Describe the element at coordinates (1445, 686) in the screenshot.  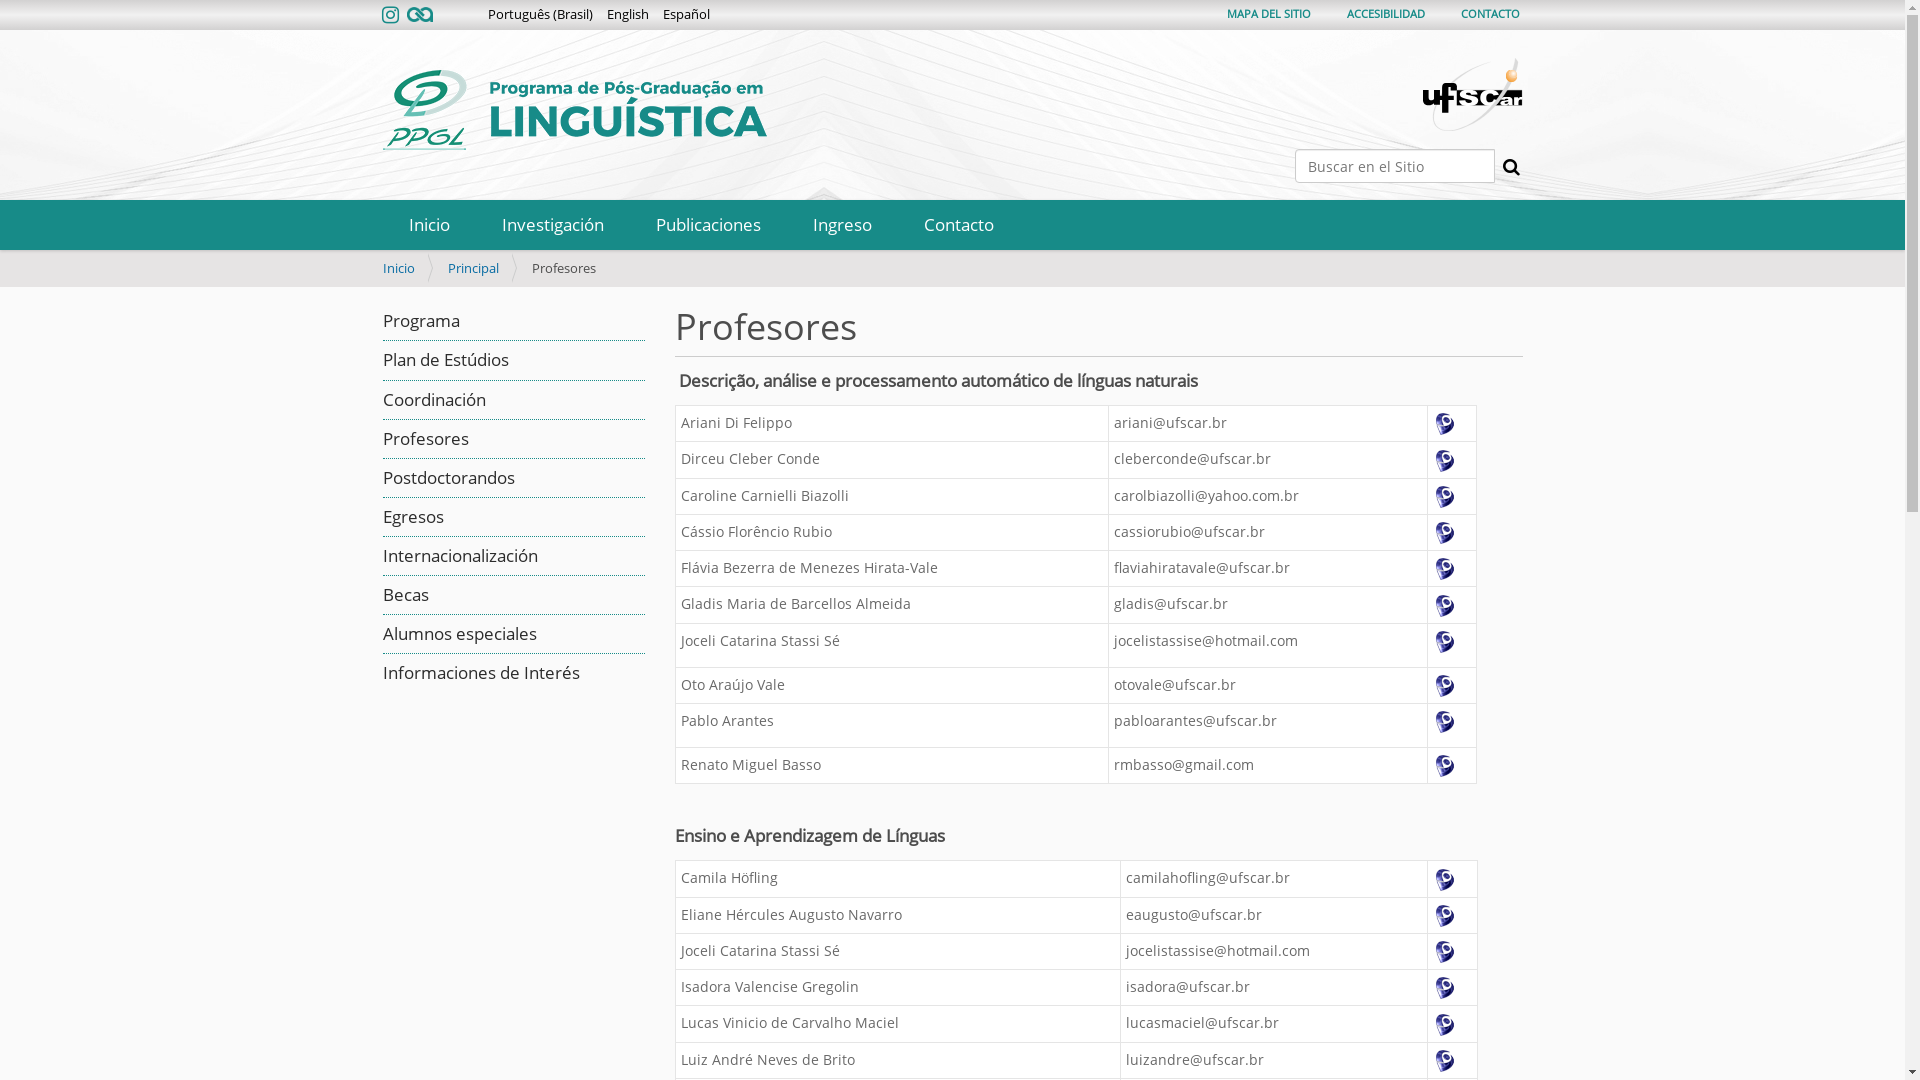
I see `lattes.png` at that location.